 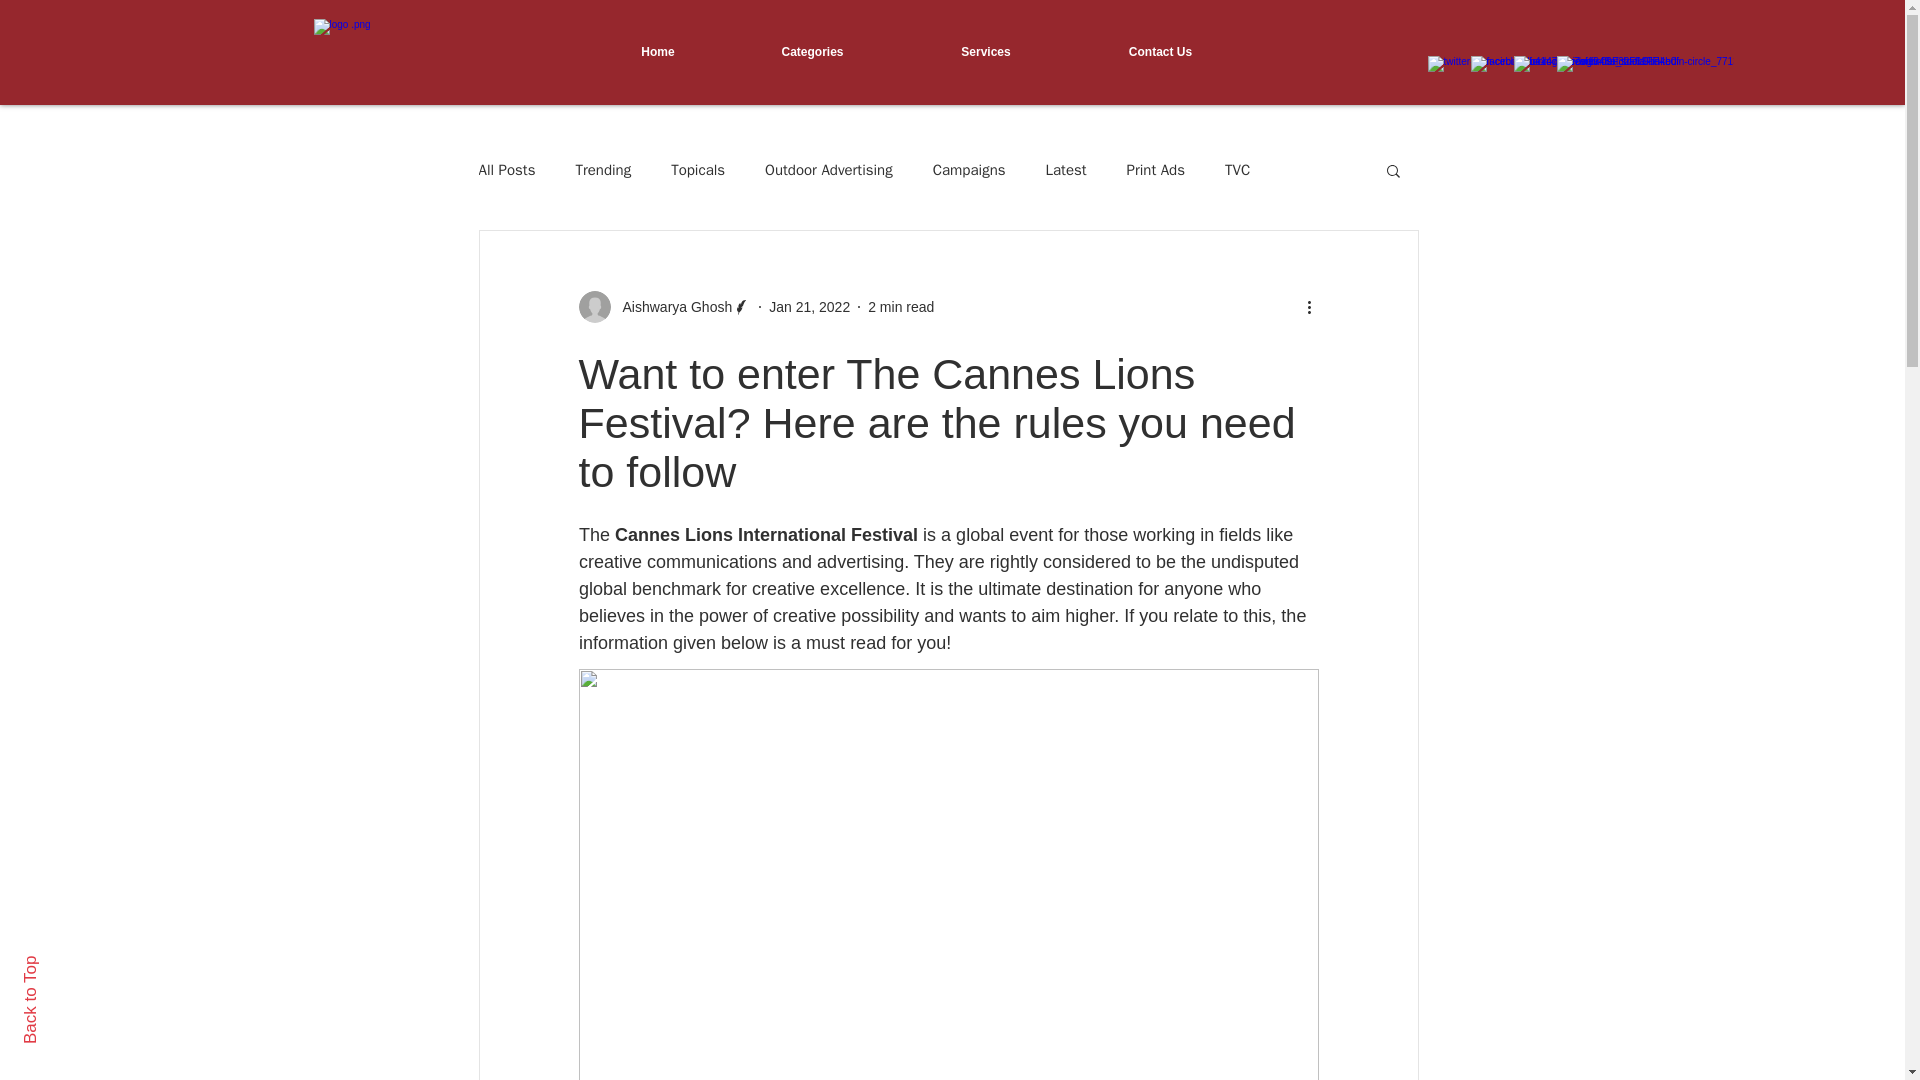 I want to click on Jan 21, 2022, so click(x=810, y=306).